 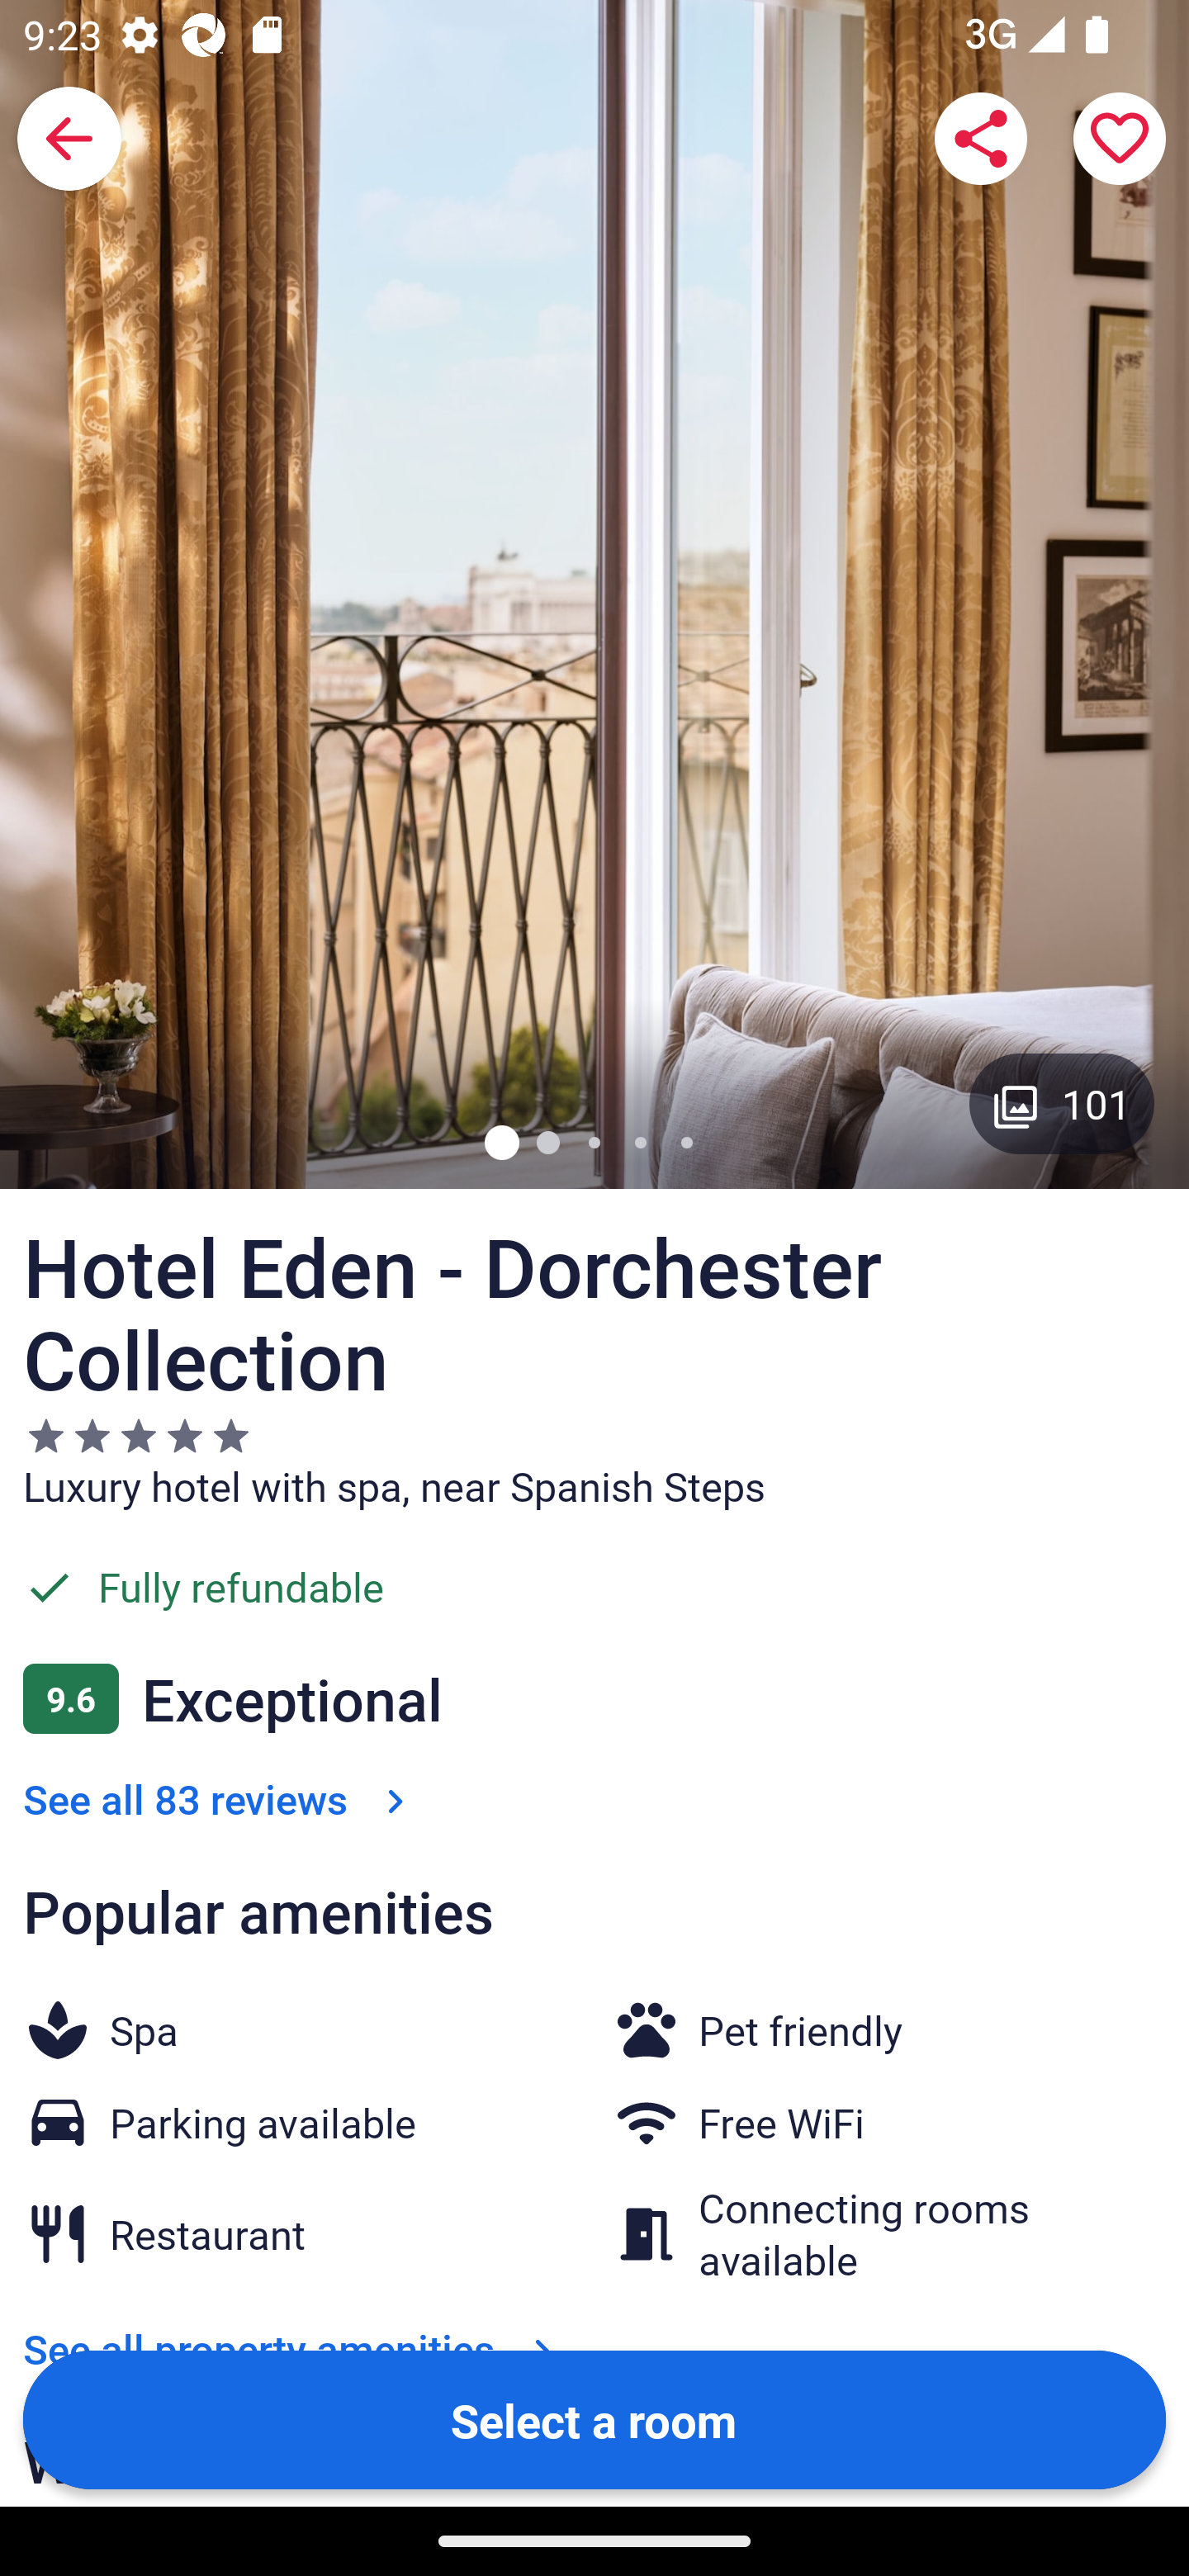 I want to click on Gallery button with 101 images, so click(x=1062, y=1103).